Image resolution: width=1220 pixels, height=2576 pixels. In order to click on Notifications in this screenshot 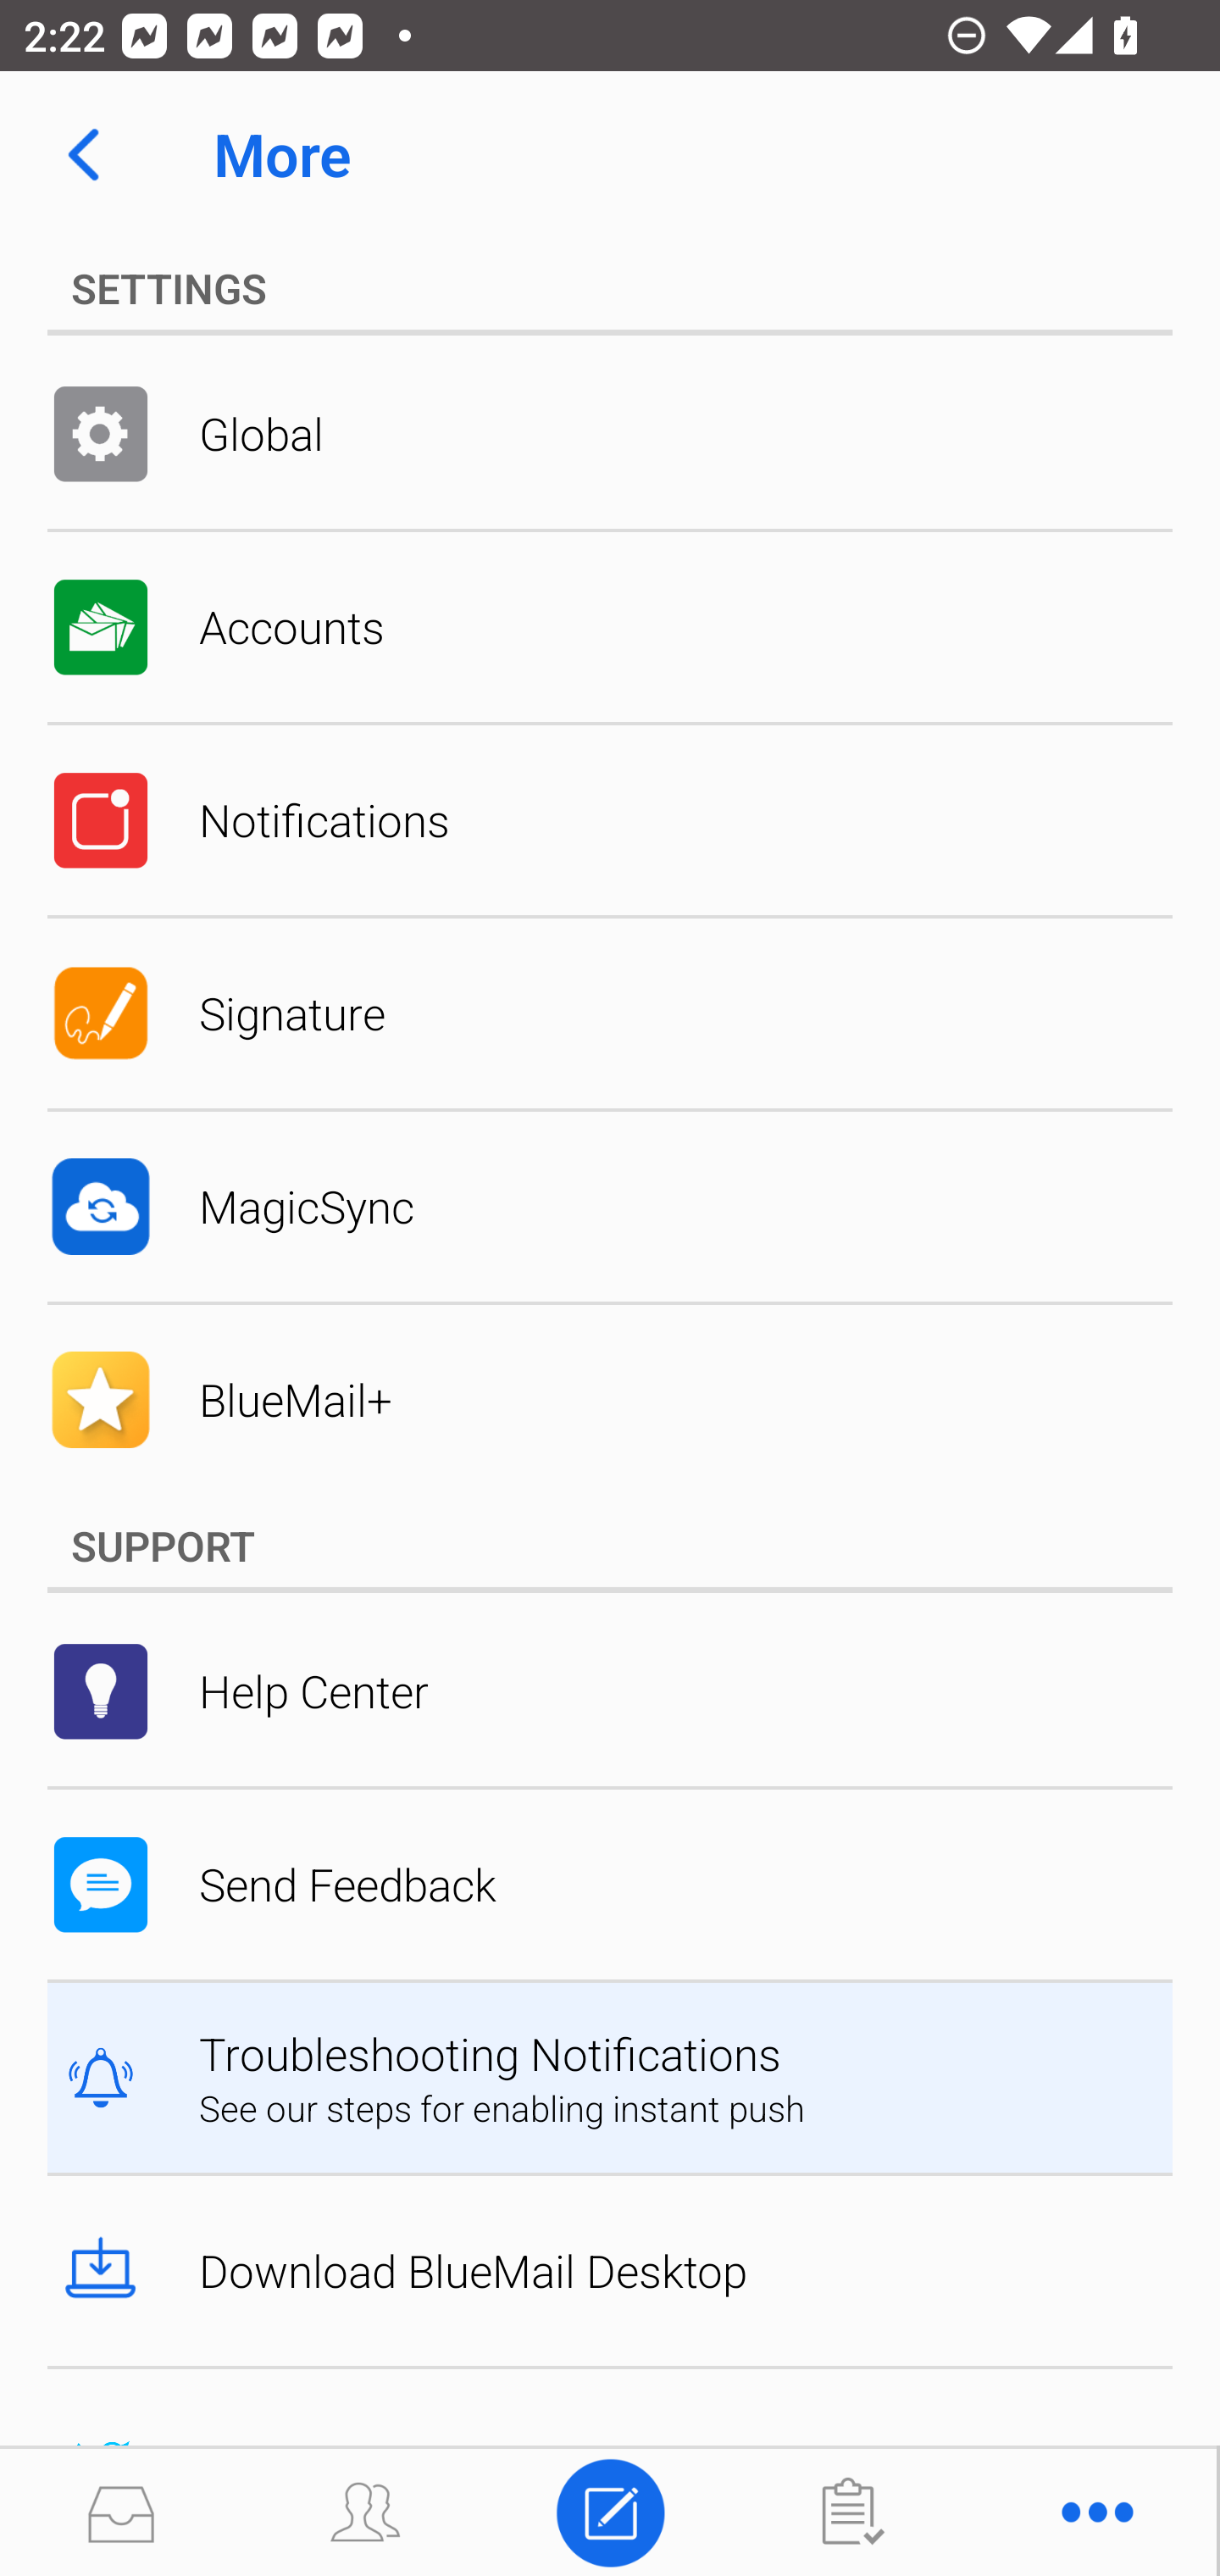, I will do `click(610, 820)`.